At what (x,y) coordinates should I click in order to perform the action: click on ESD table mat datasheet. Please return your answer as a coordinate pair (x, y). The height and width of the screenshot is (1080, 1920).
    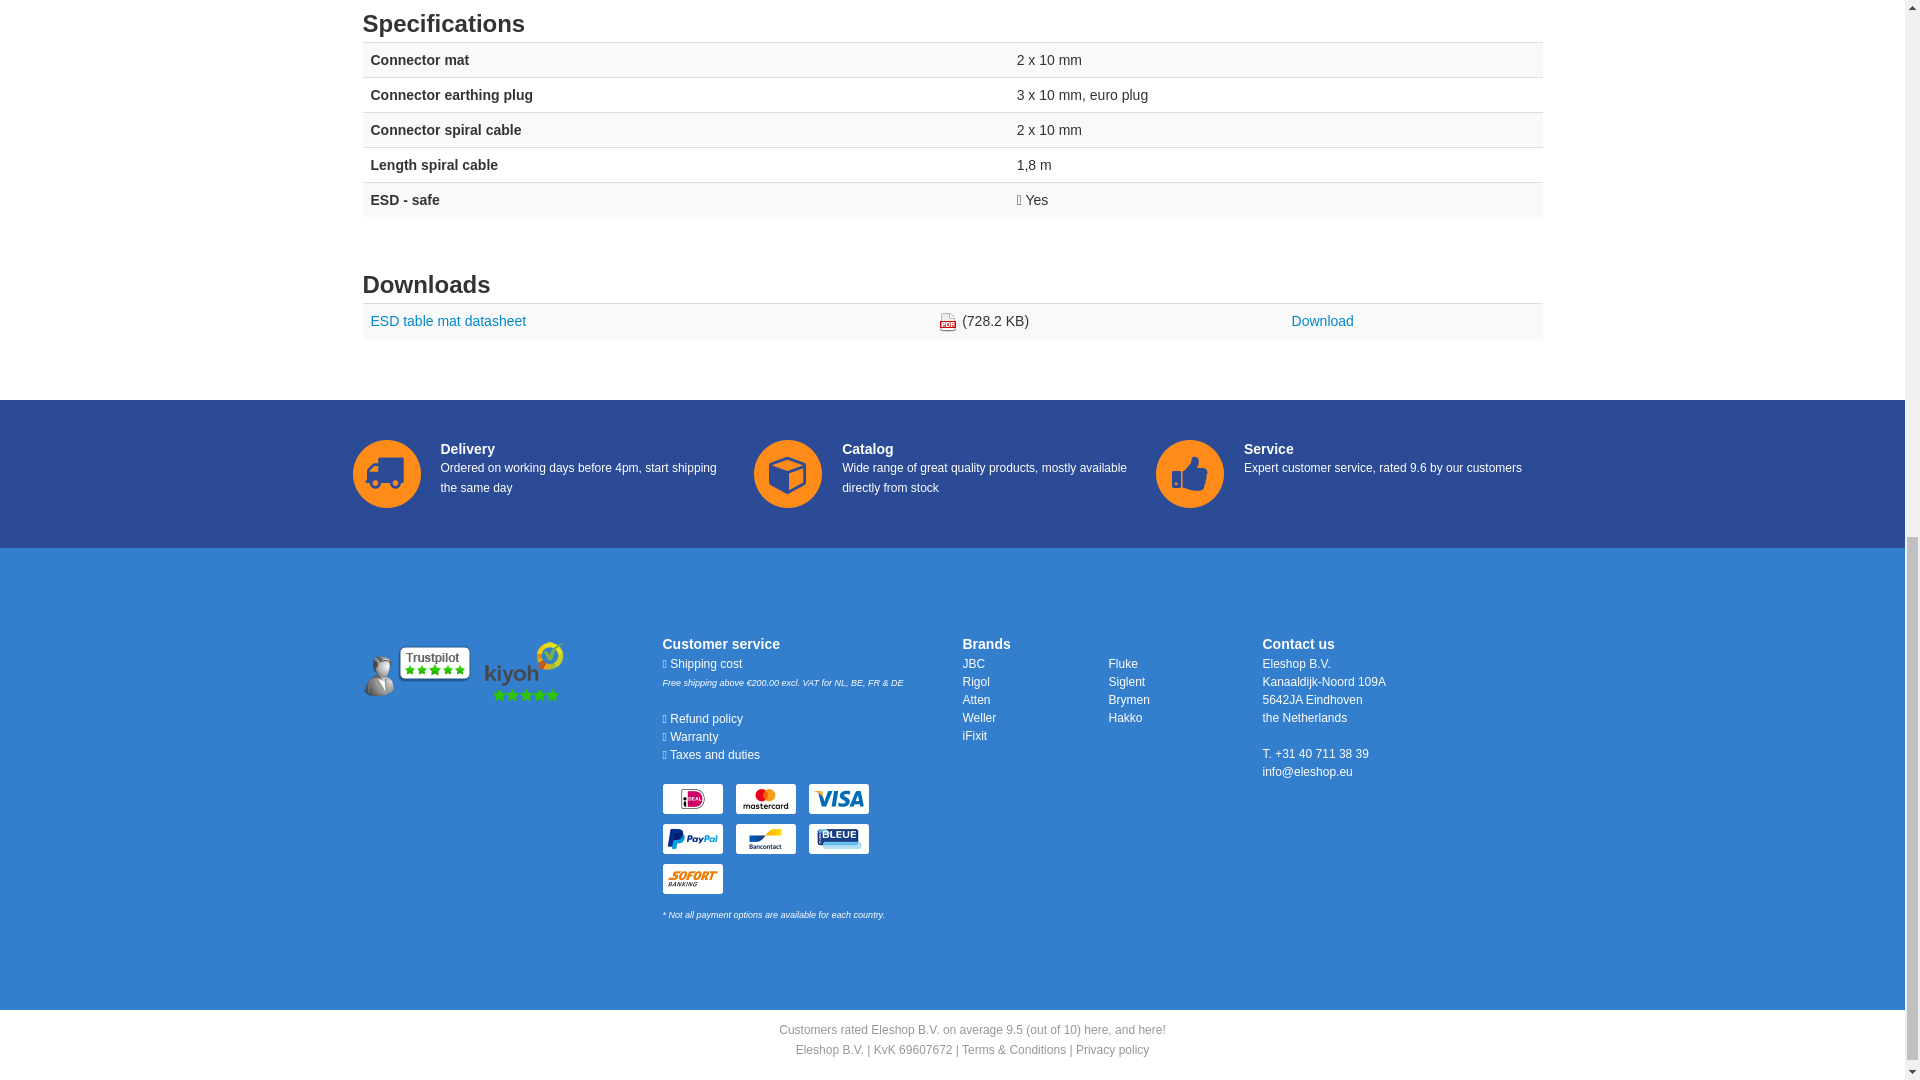
    Looking at the image, I should click on (1322, 321).